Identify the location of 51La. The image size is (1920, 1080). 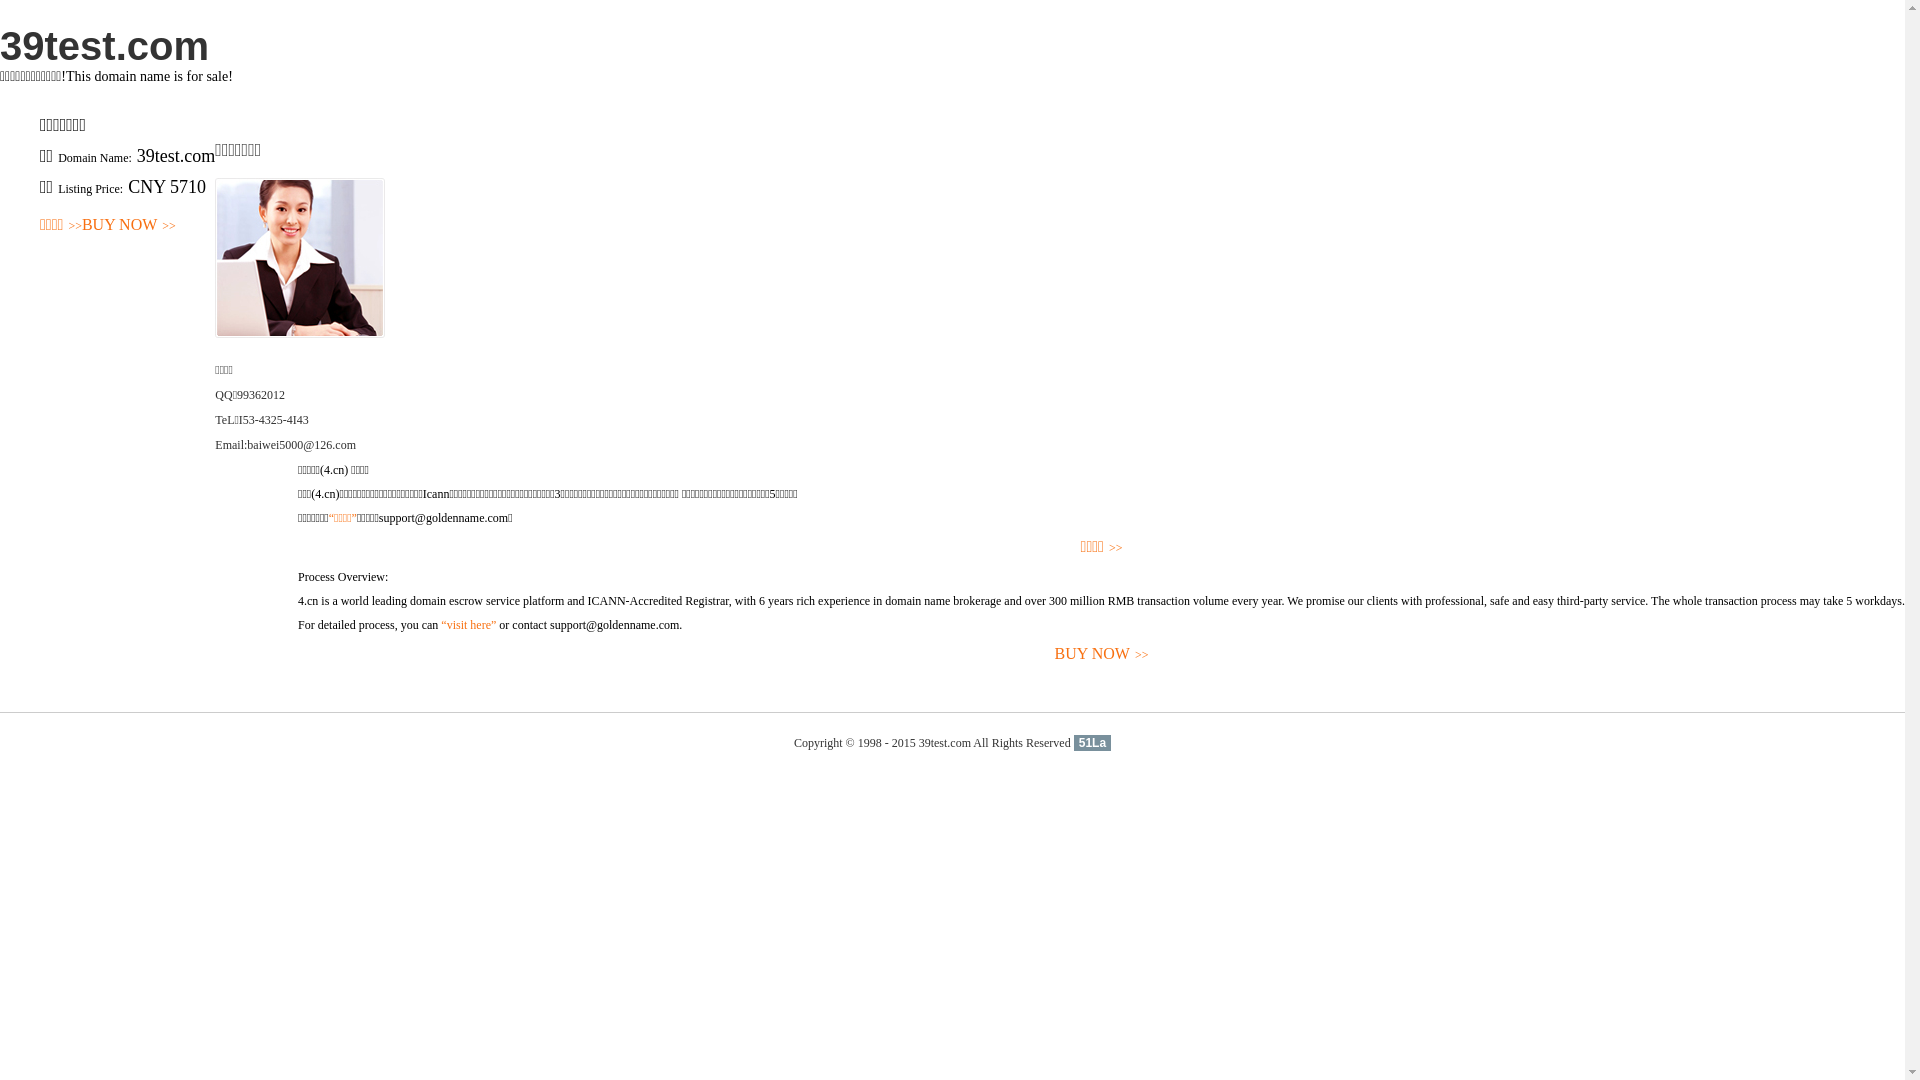
(1092, 743).